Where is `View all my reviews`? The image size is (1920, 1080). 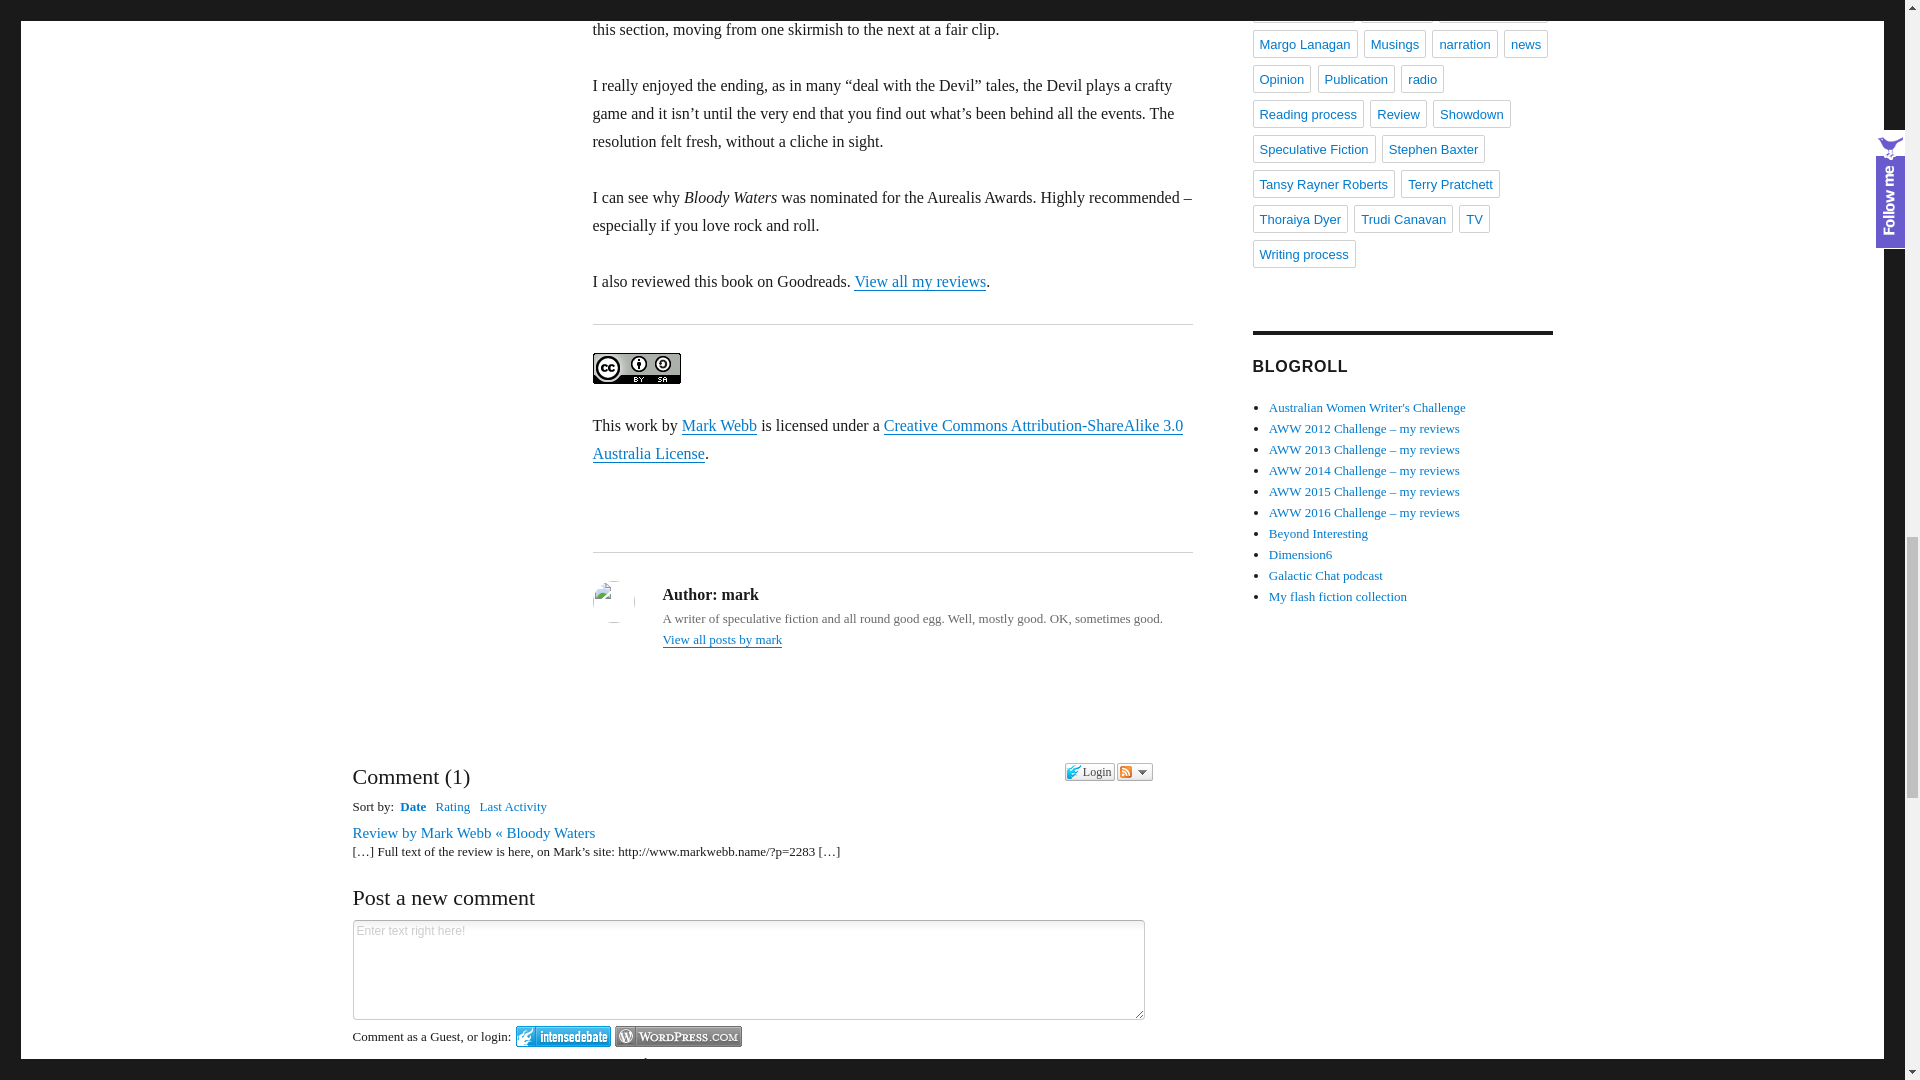
View all my reviews is located at coordinates (920, 282).